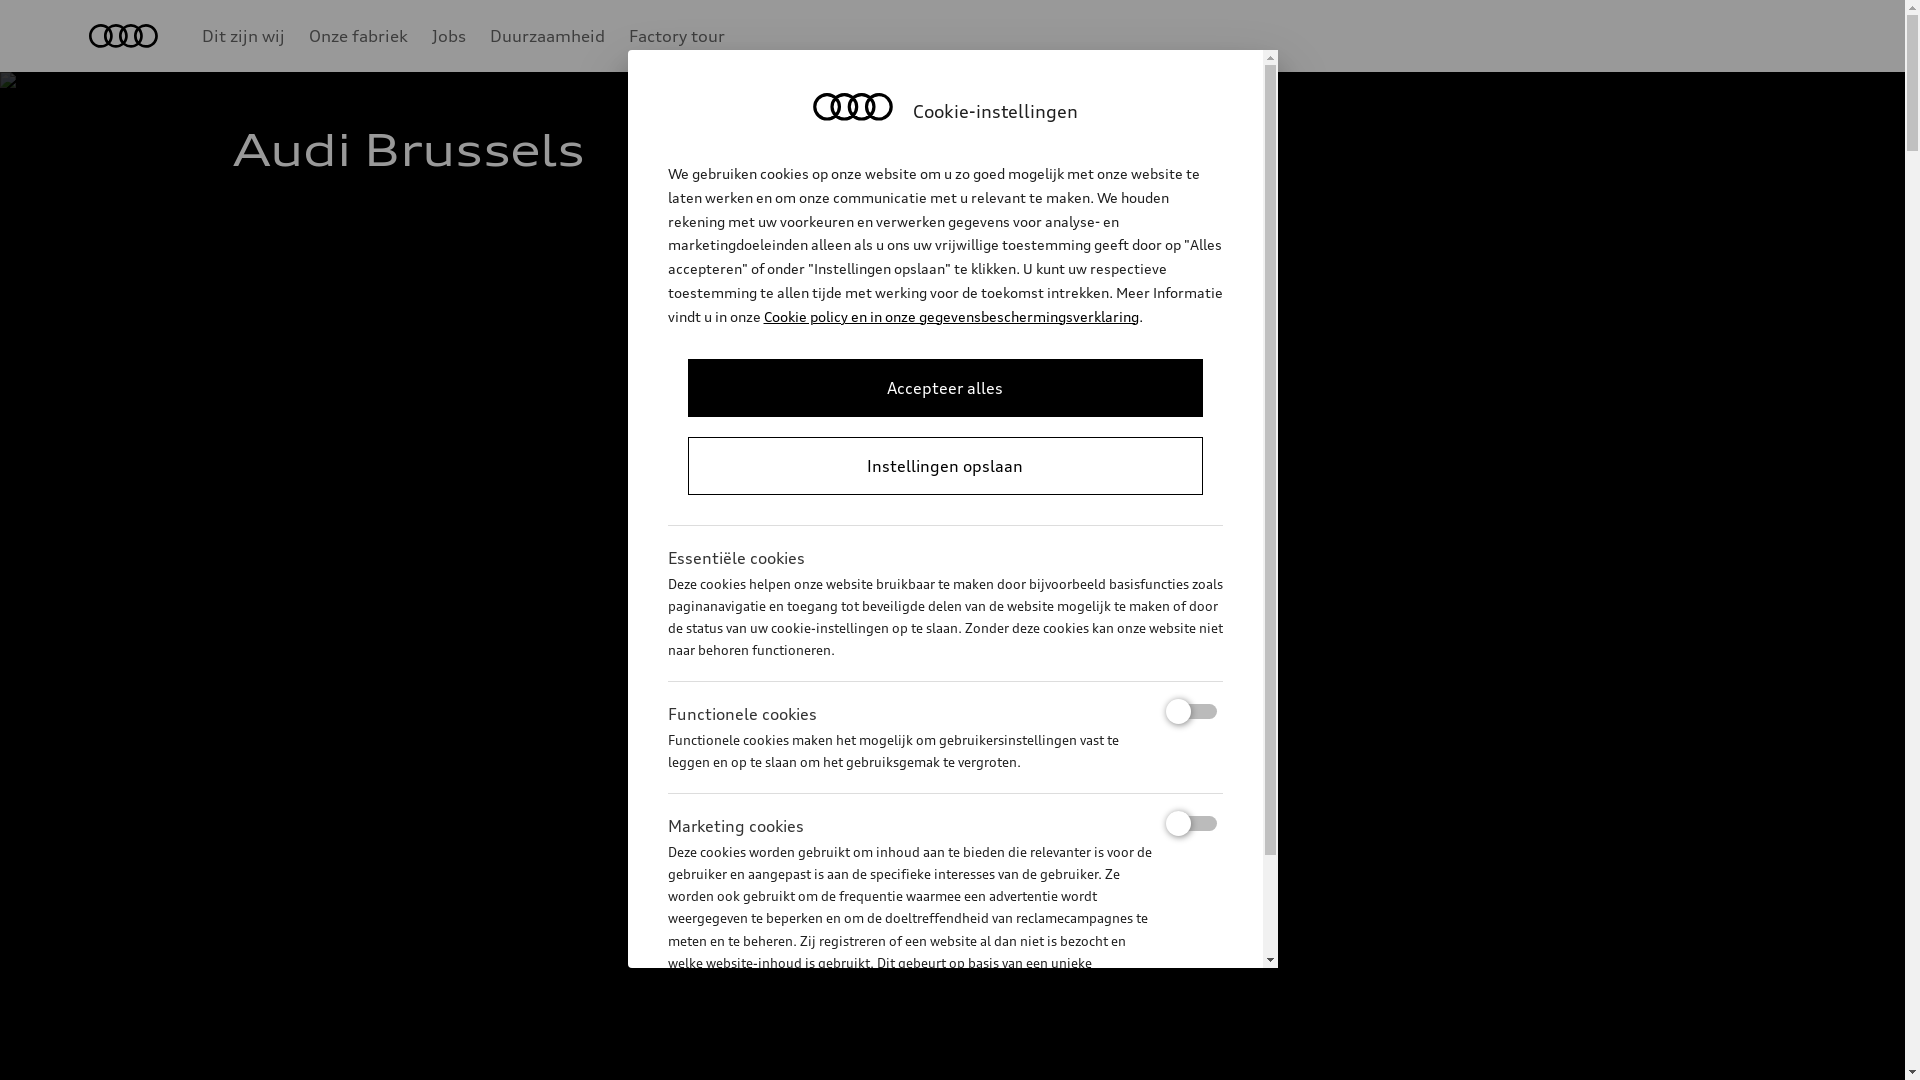 This screenshot has height=1080, width=1920. I want to click on Instellingen opslaan, so click(946, 466).